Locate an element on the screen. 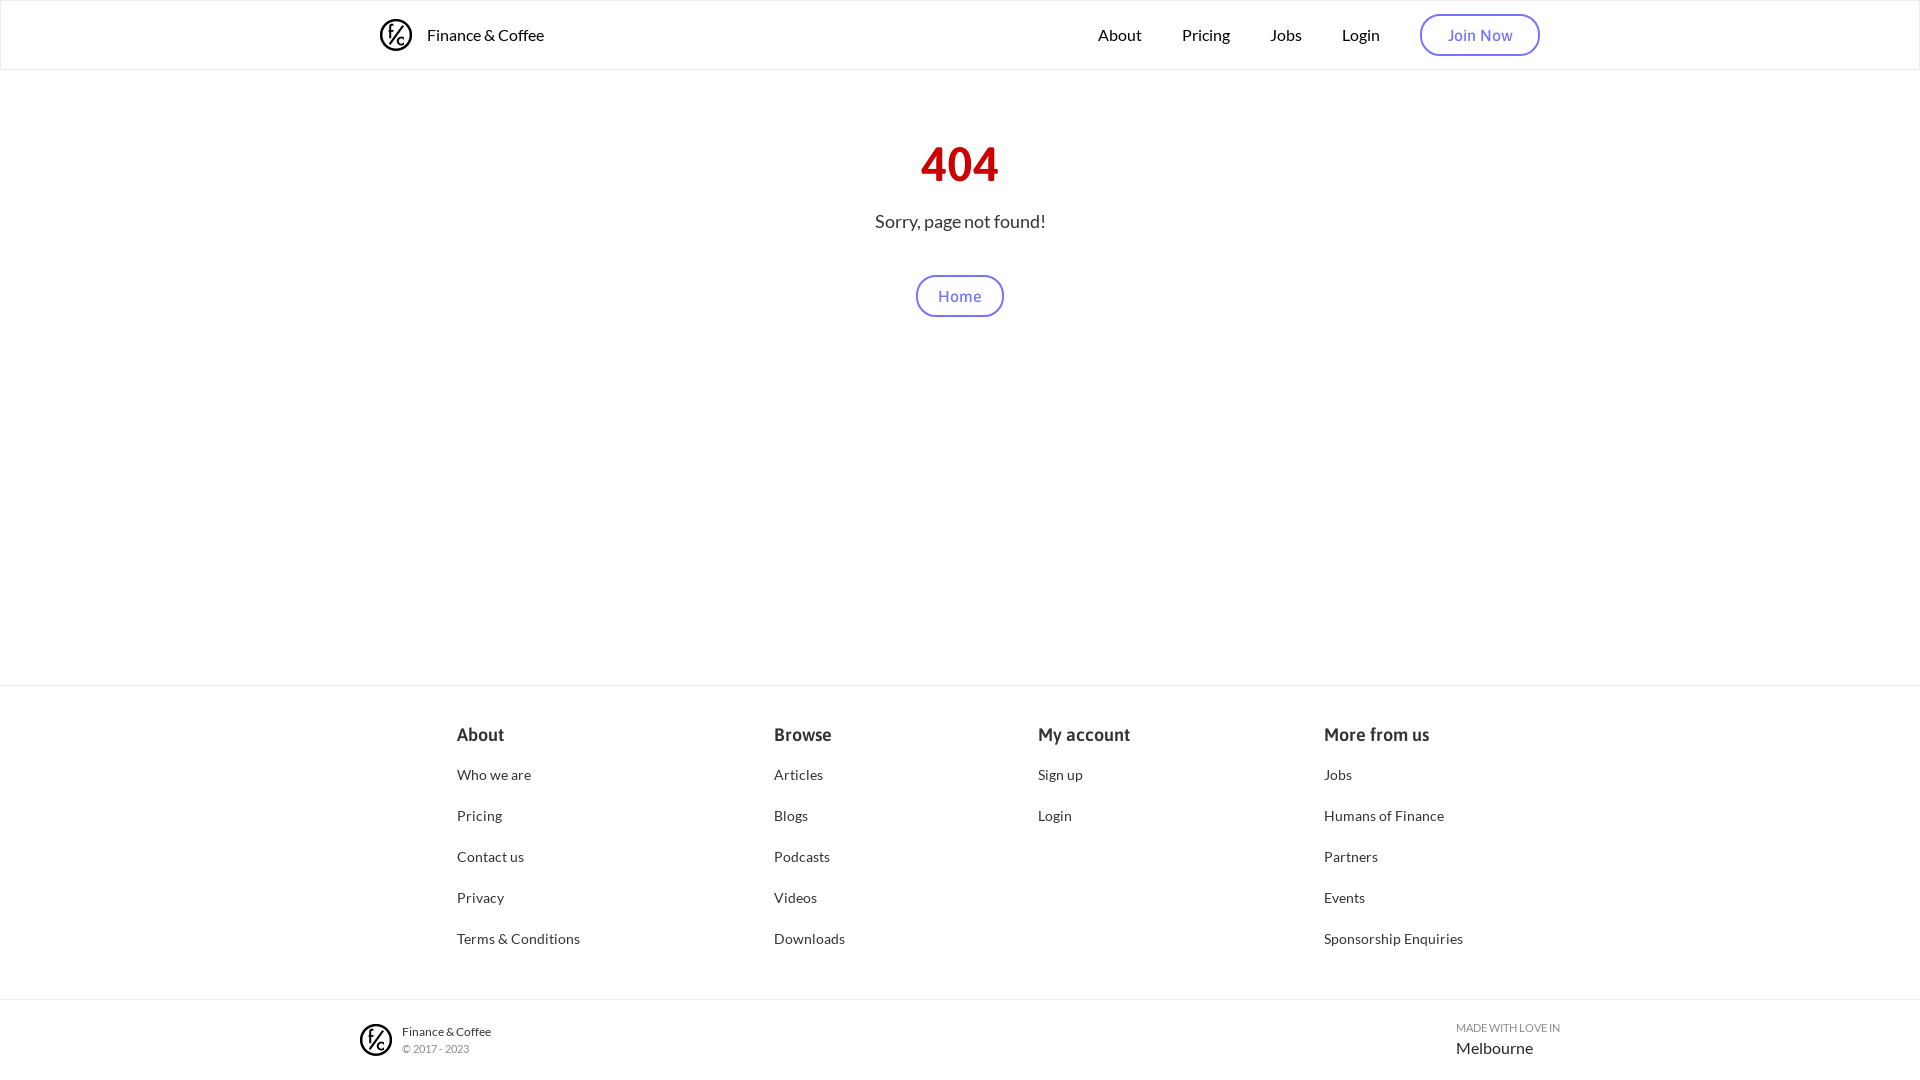  Home is located at coordinates (960, 296).